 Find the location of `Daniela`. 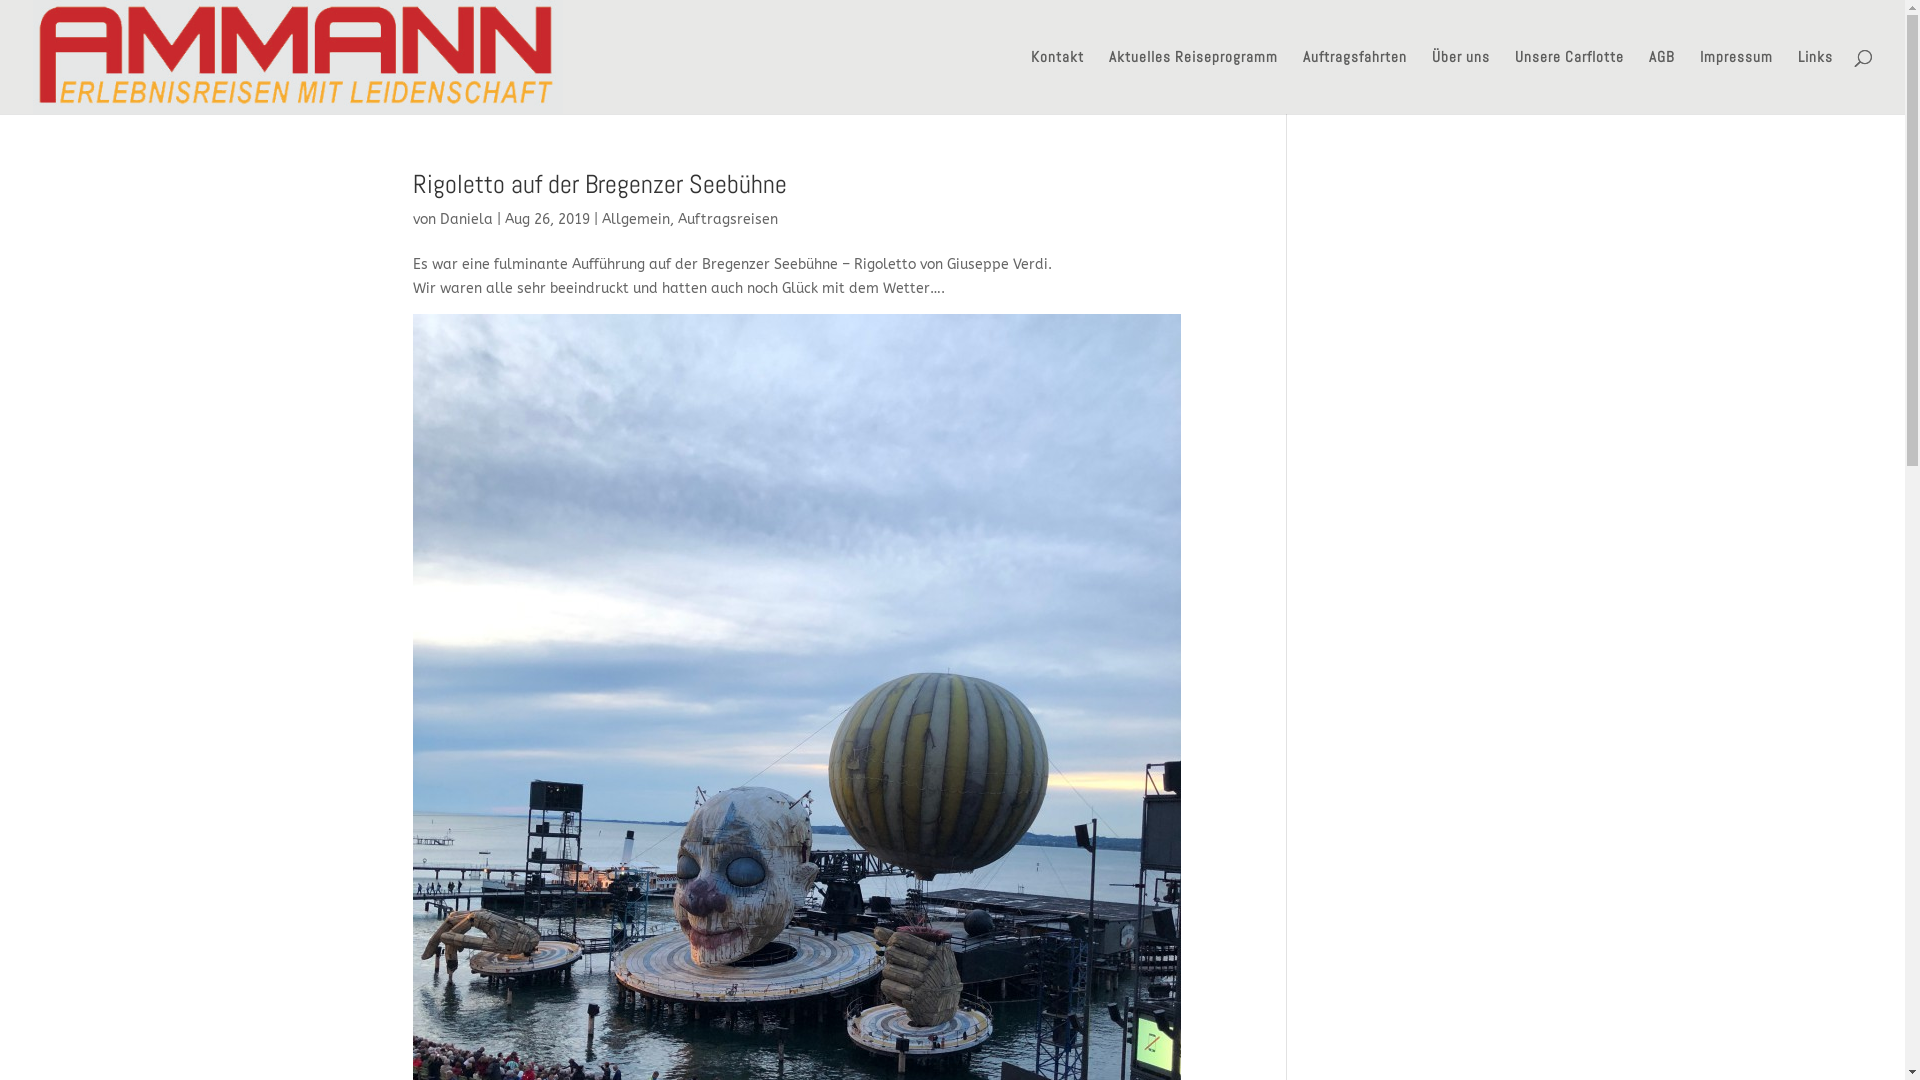

Daniela is located at coordinates (466, 220).